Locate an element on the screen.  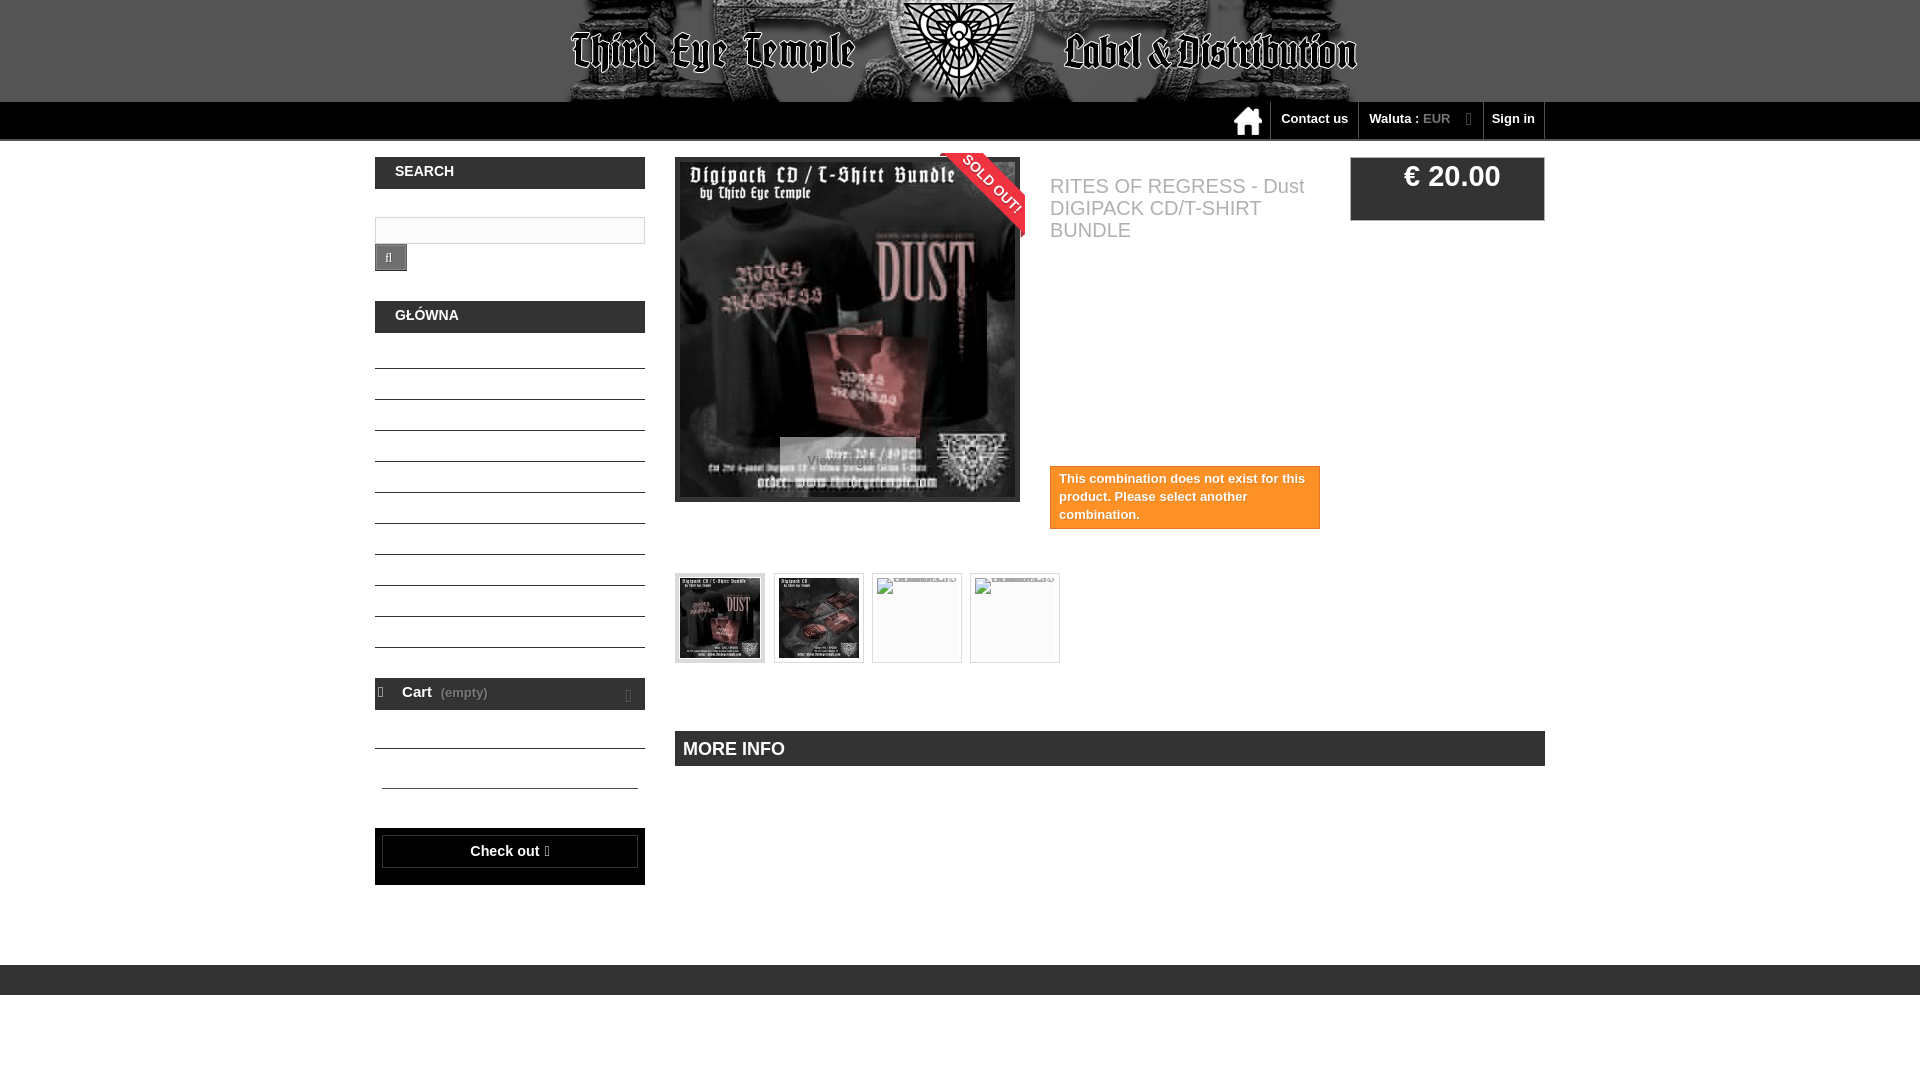
Clothing is located at coordinates (510, 539).